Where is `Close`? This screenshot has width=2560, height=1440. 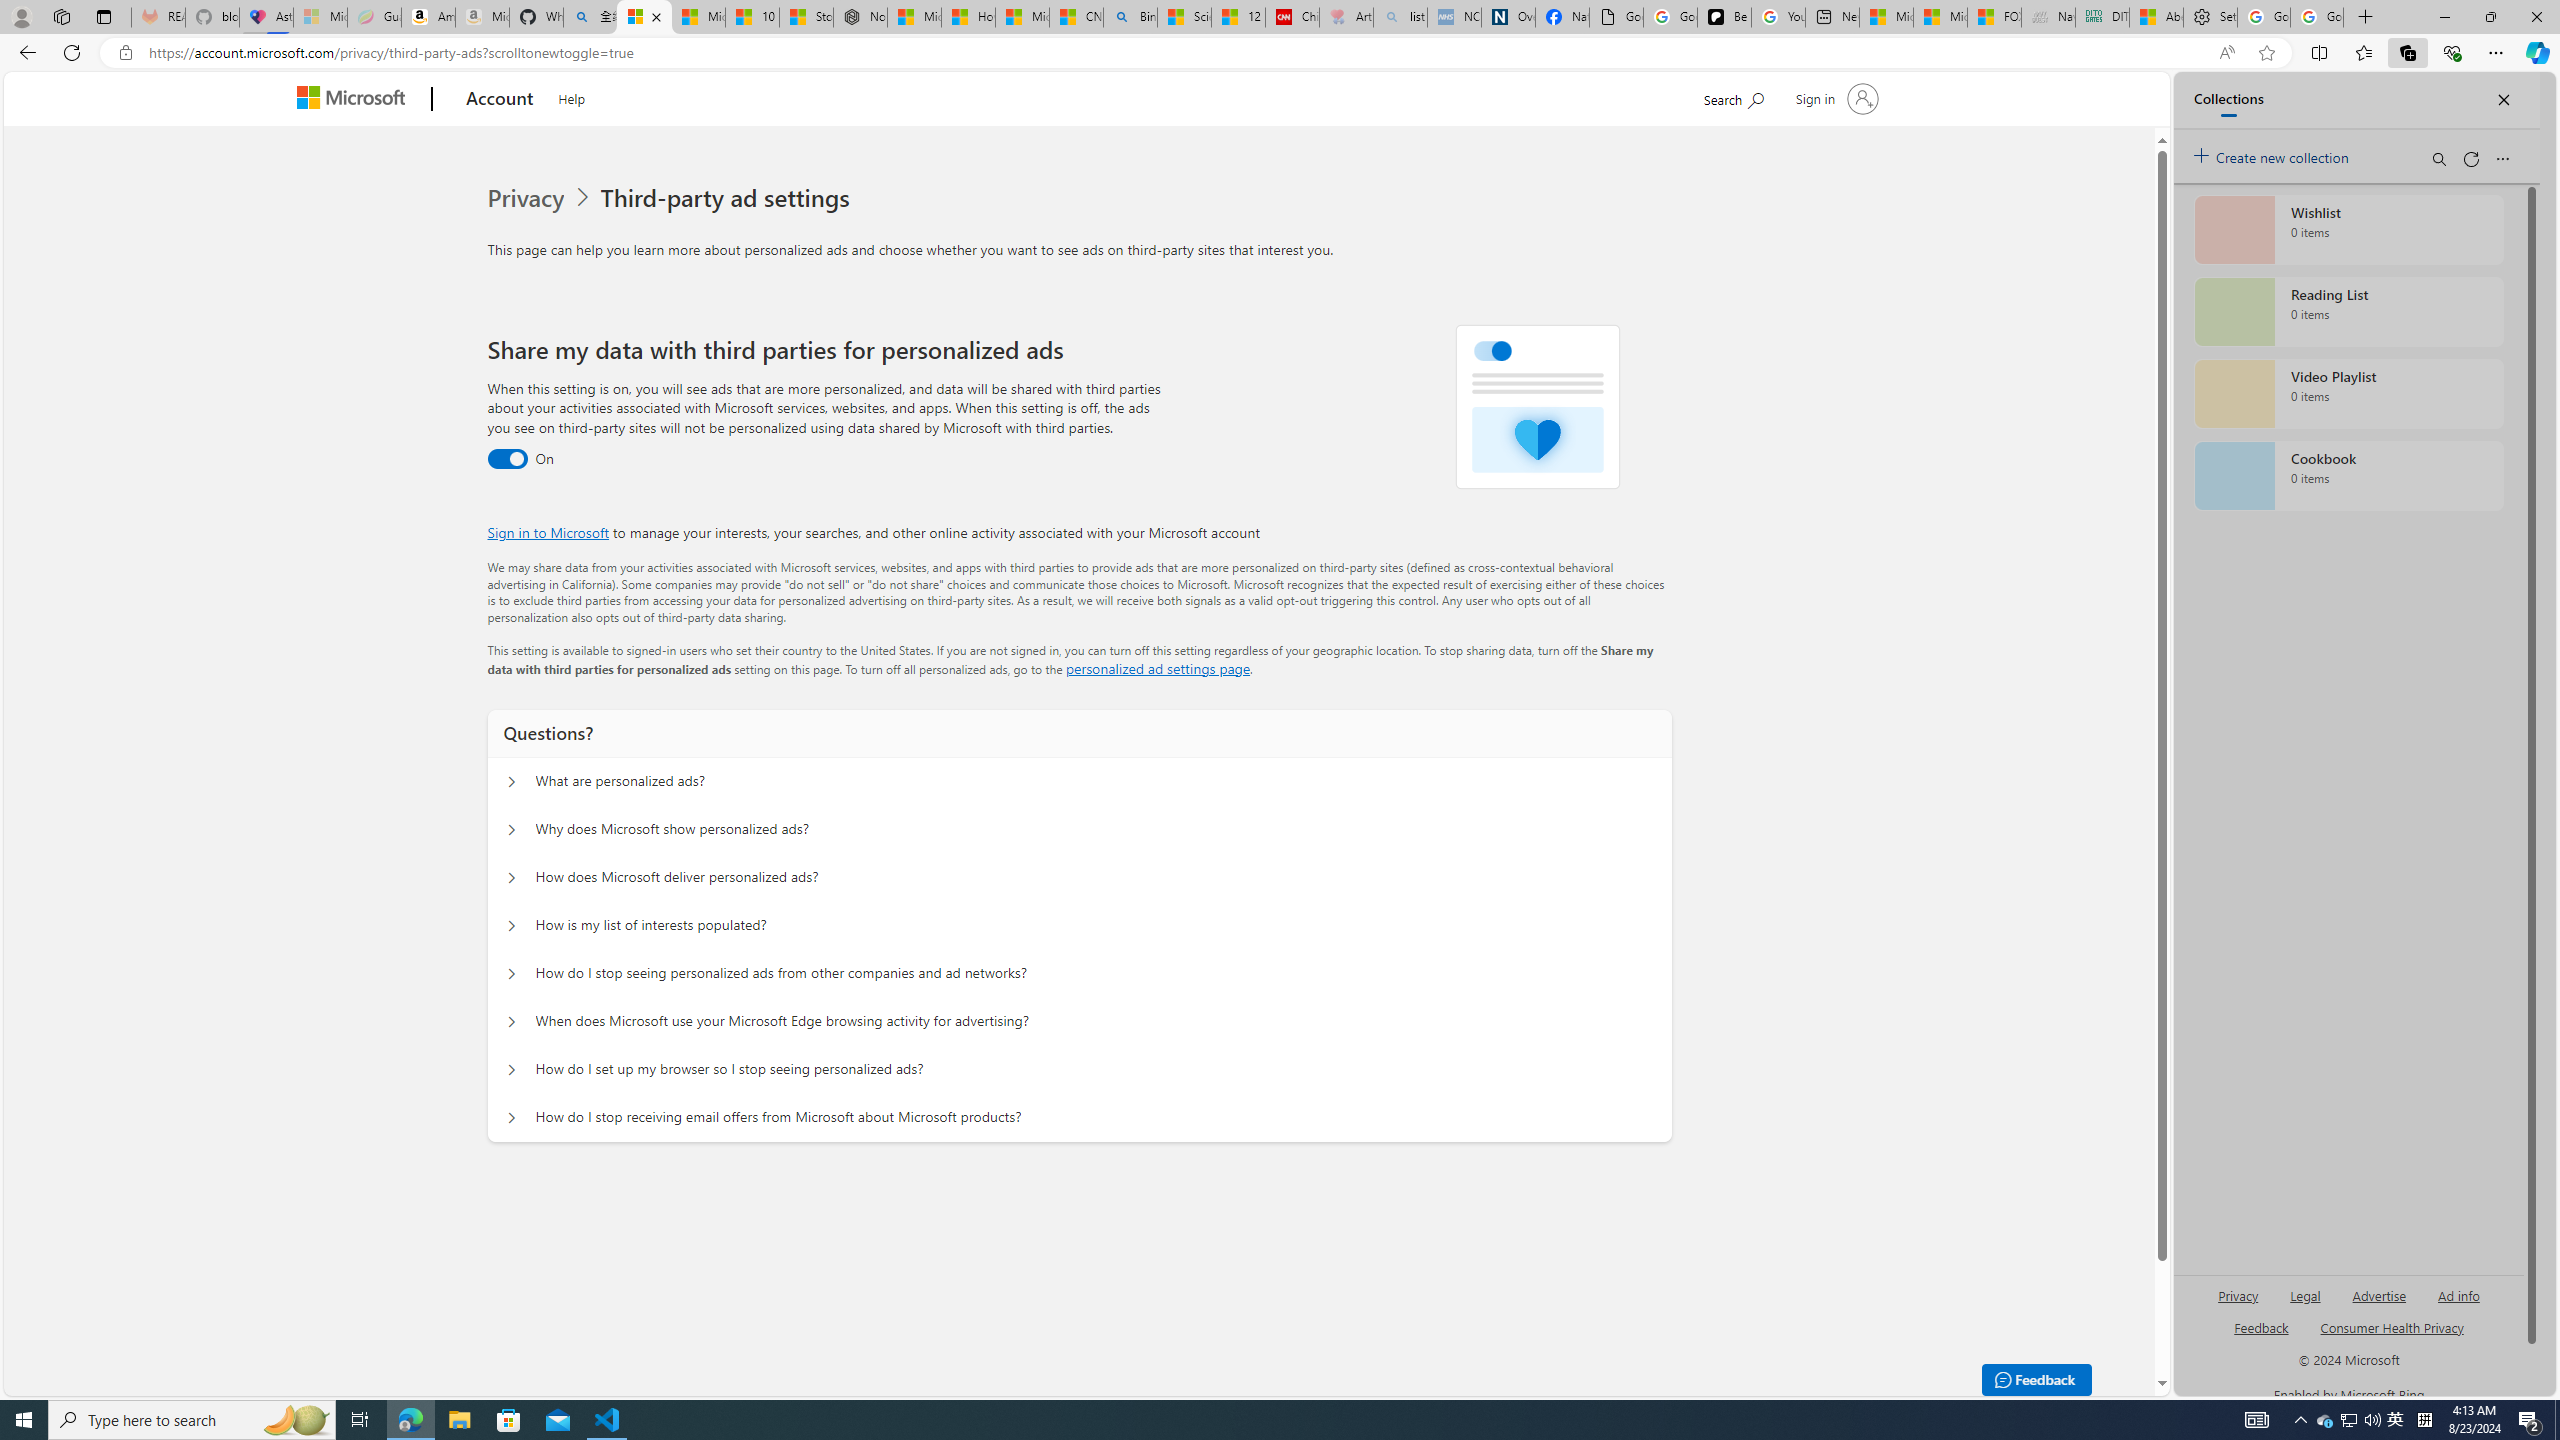 Close is located at coordinates (2536, 17).